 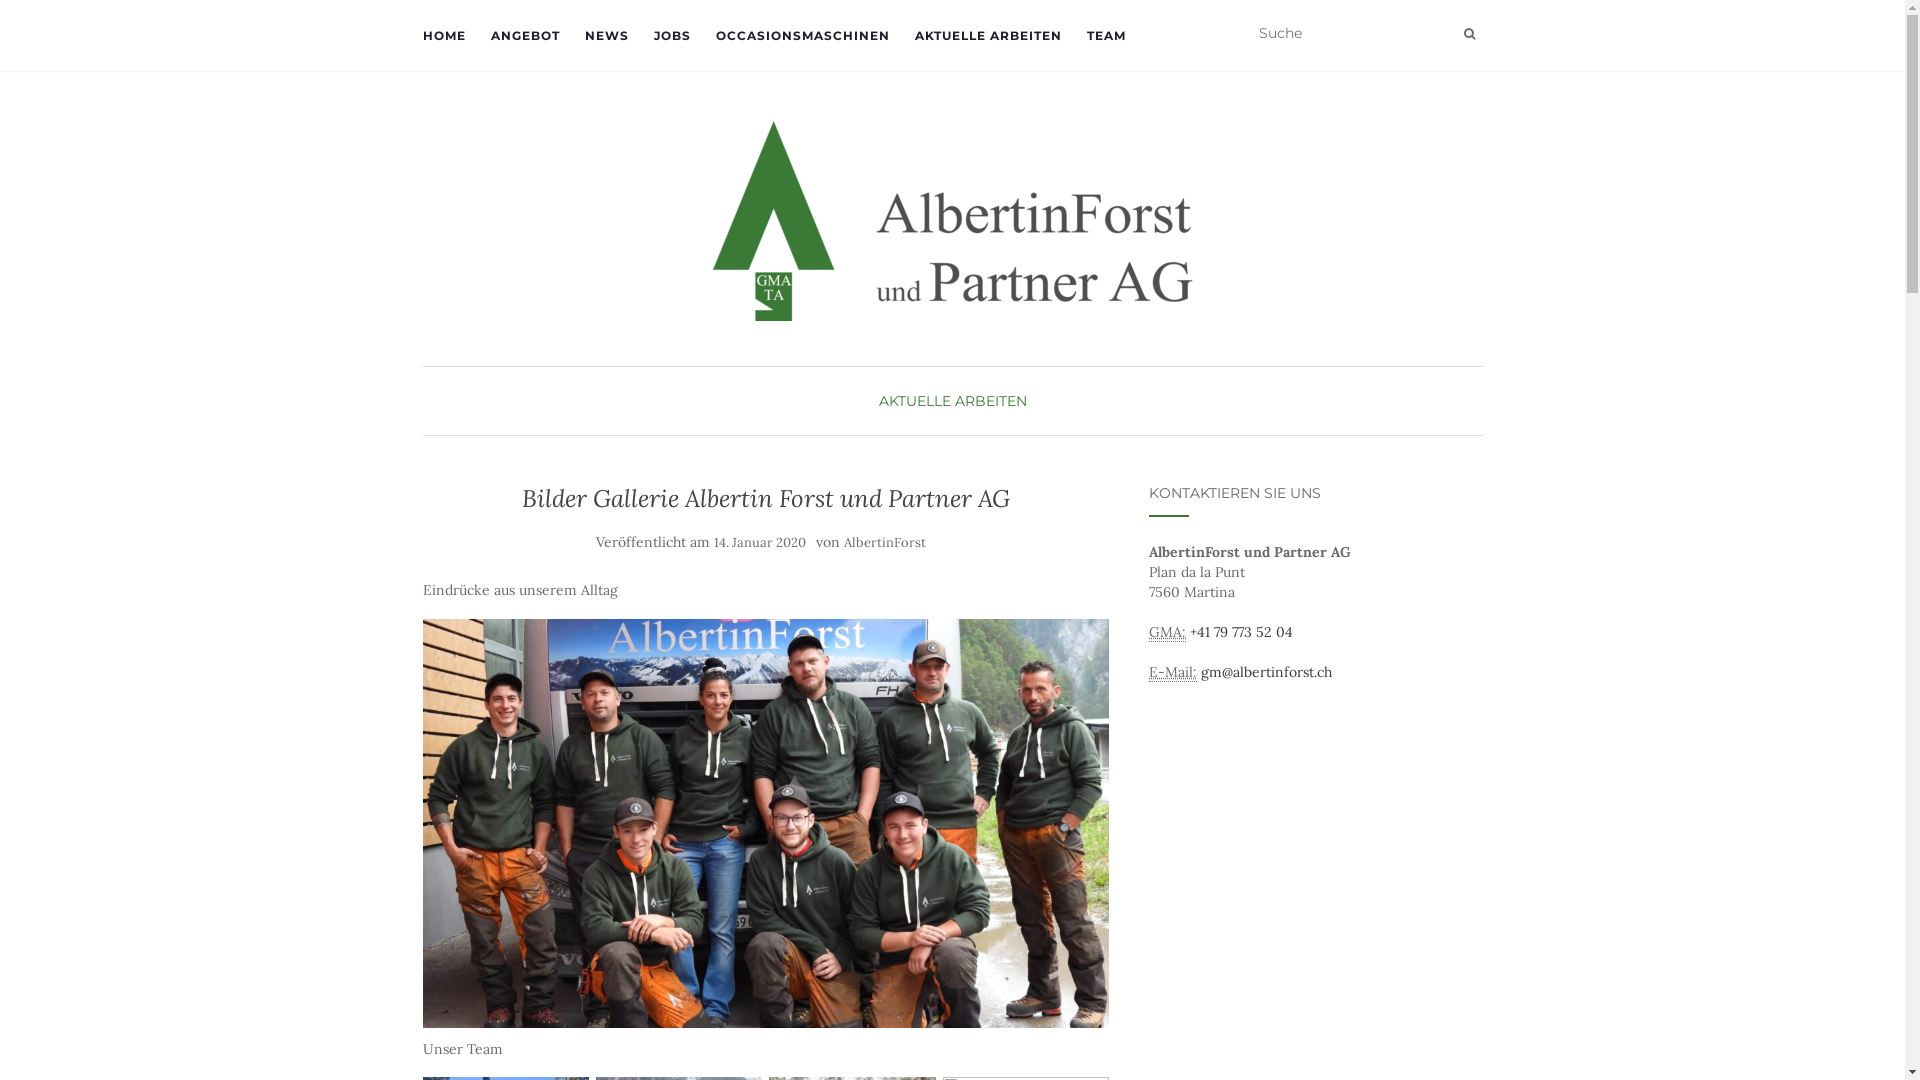 I want to click on OCCASIONSMASCHINEN, so click(x=803, y=36).